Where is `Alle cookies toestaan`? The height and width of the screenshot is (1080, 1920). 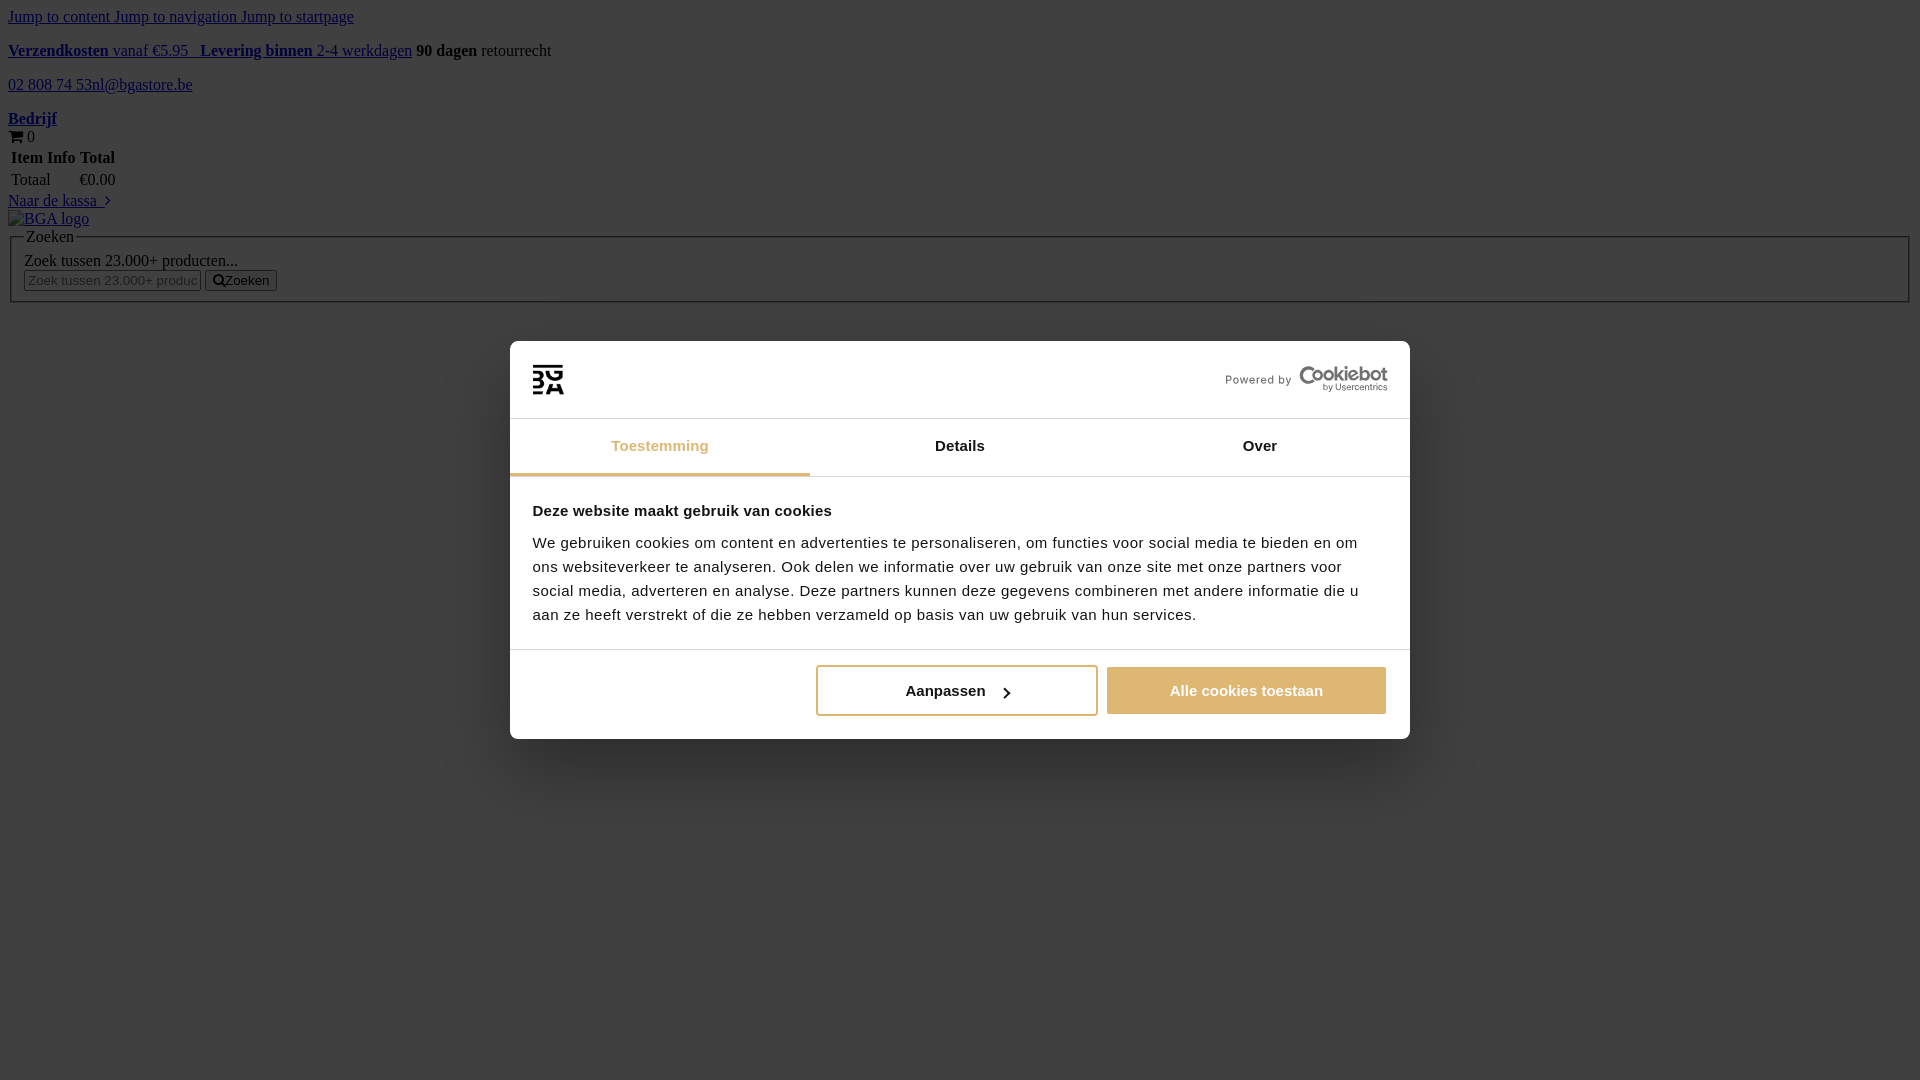 Alle cookies toestaan is located at coordinates (1246, 690).